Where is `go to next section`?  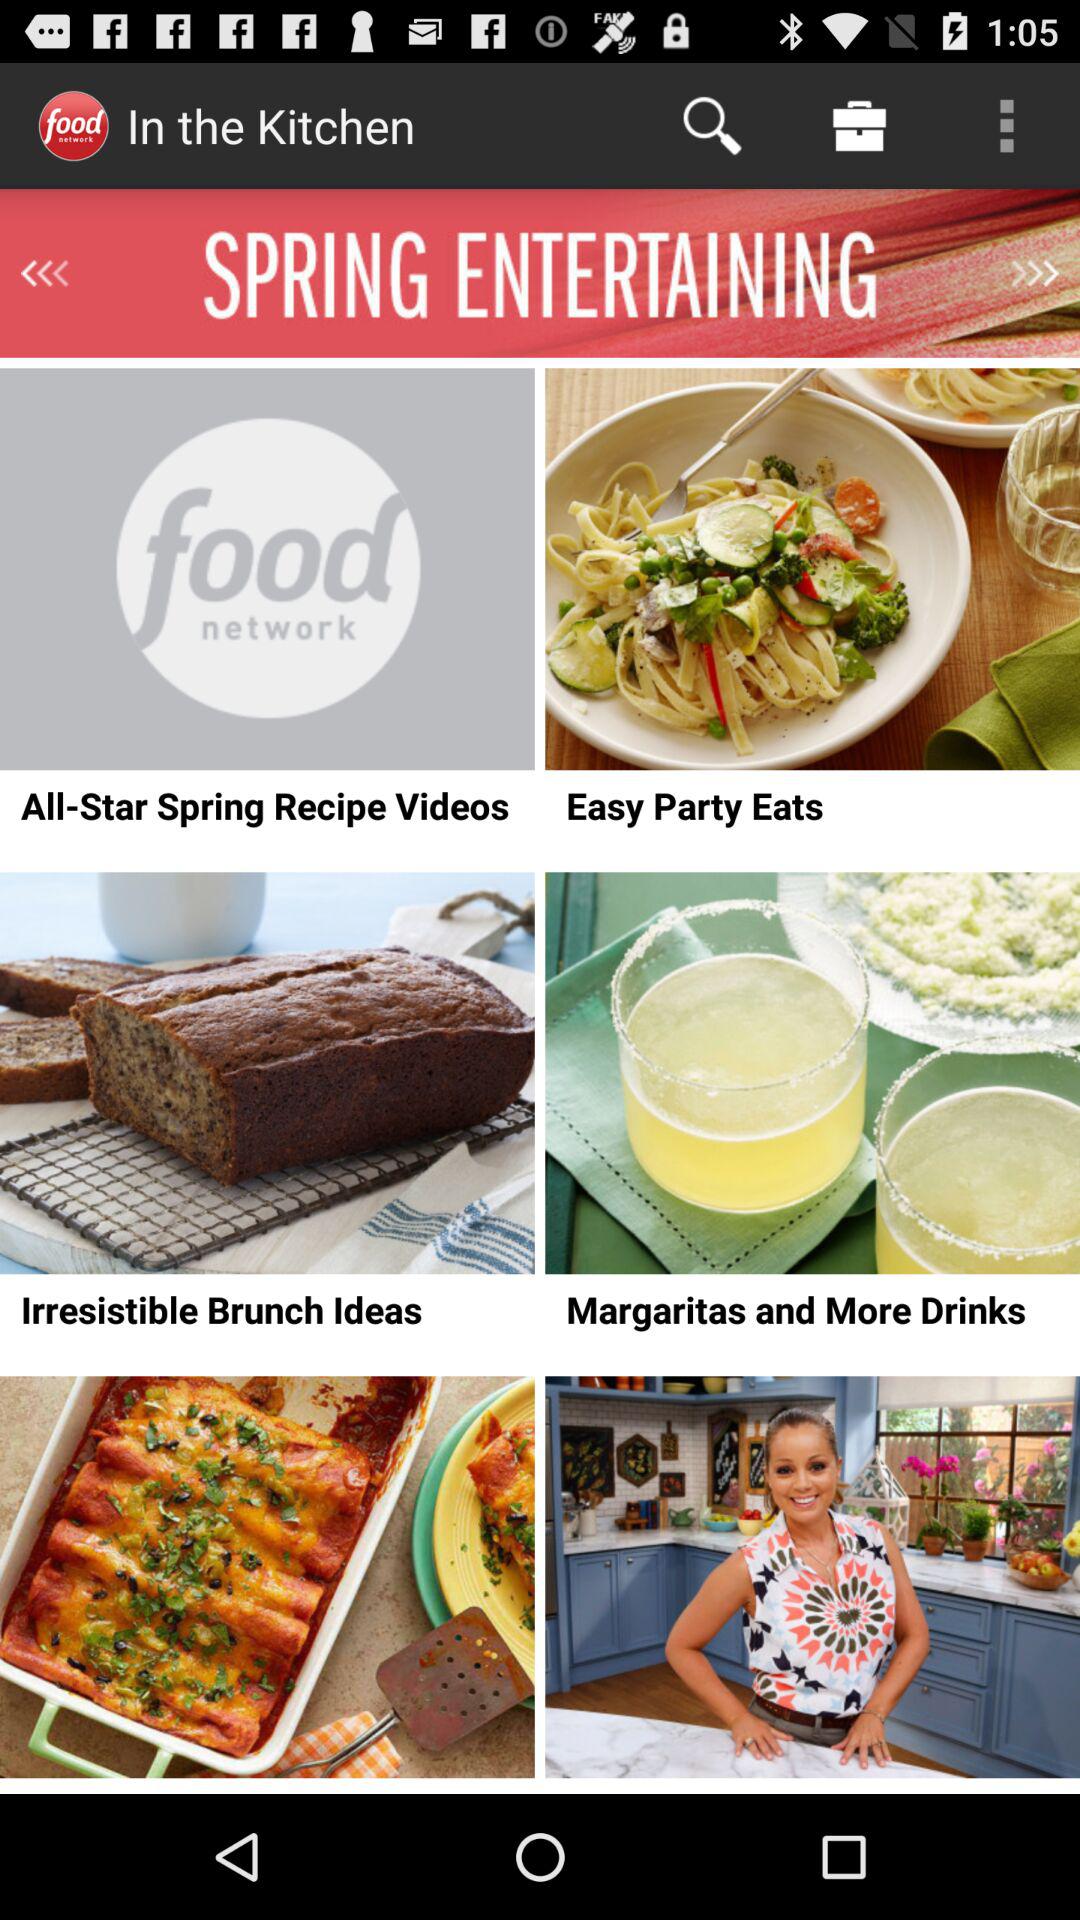 go to next section is located at coordinates (1035, 273).